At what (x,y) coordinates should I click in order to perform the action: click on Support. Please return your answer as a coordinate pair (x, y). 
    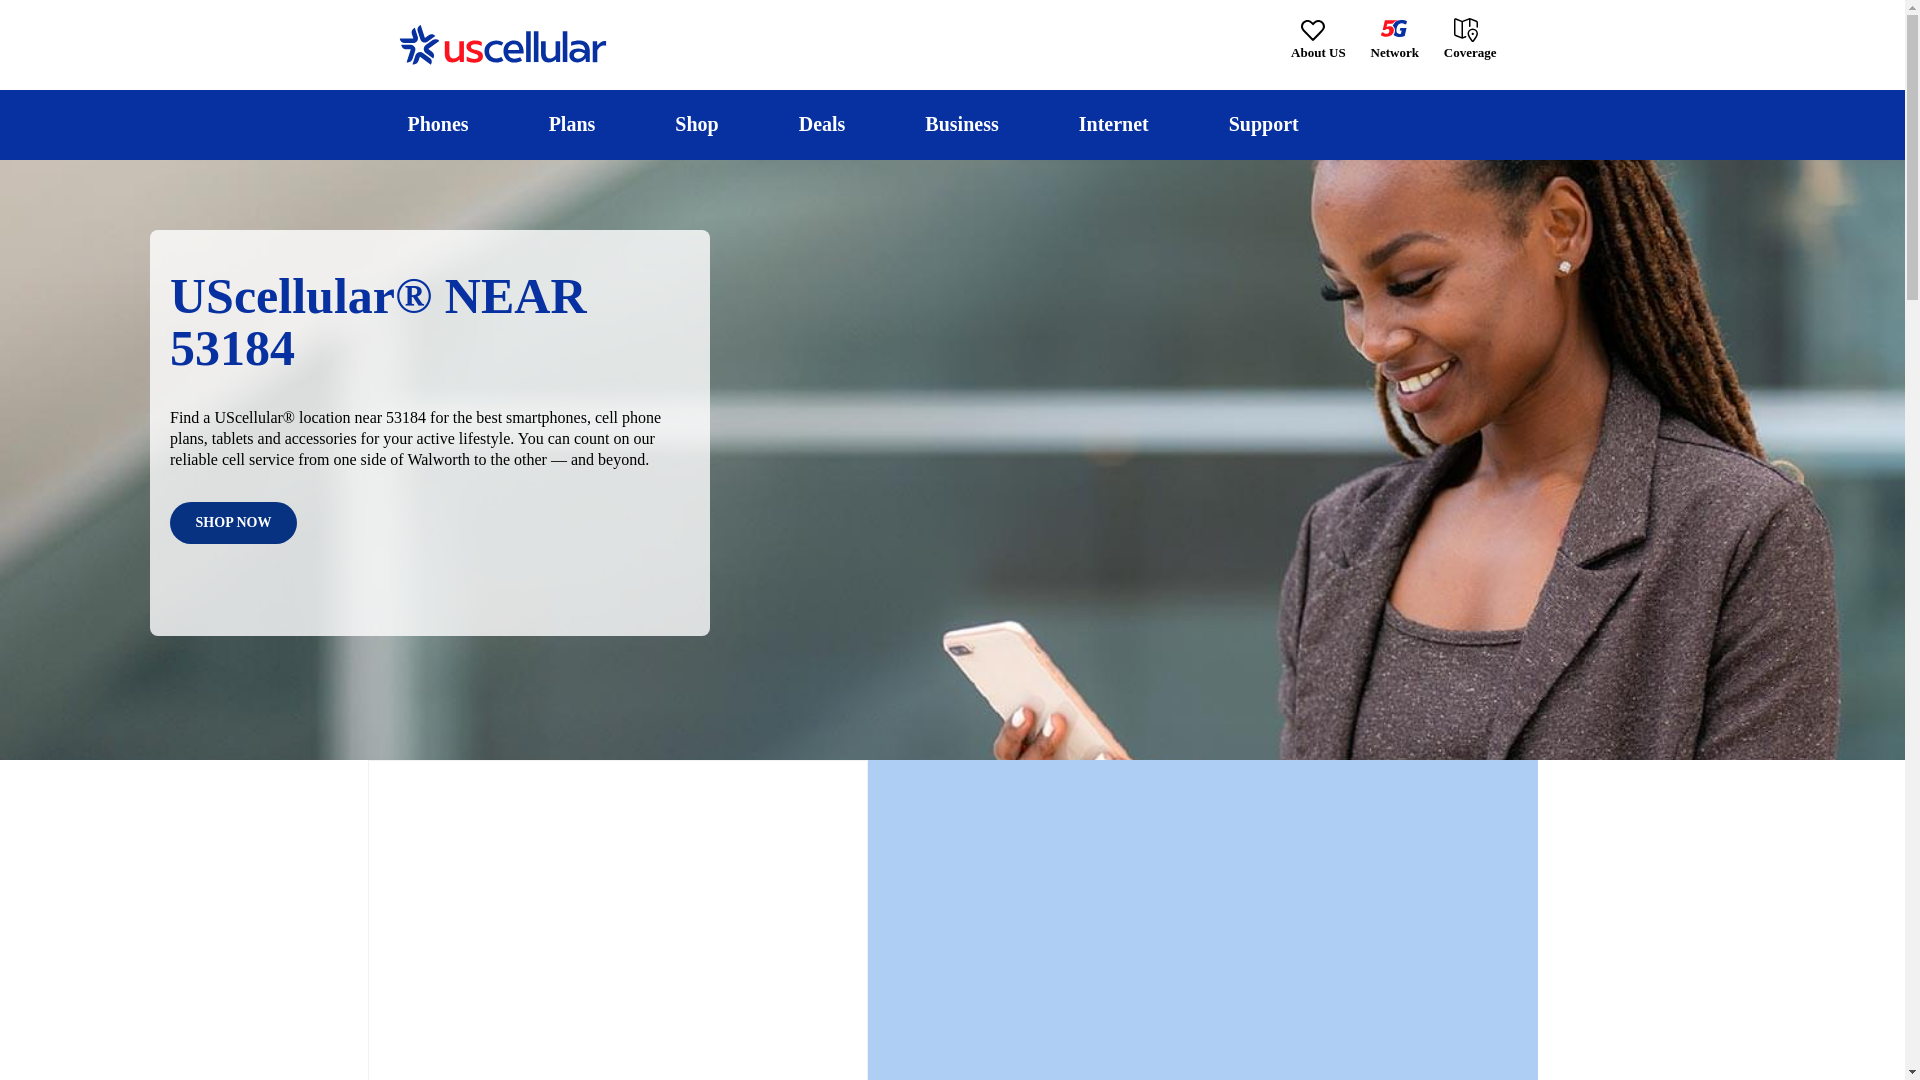
    Looking at the image, I should click on (1263, 124).